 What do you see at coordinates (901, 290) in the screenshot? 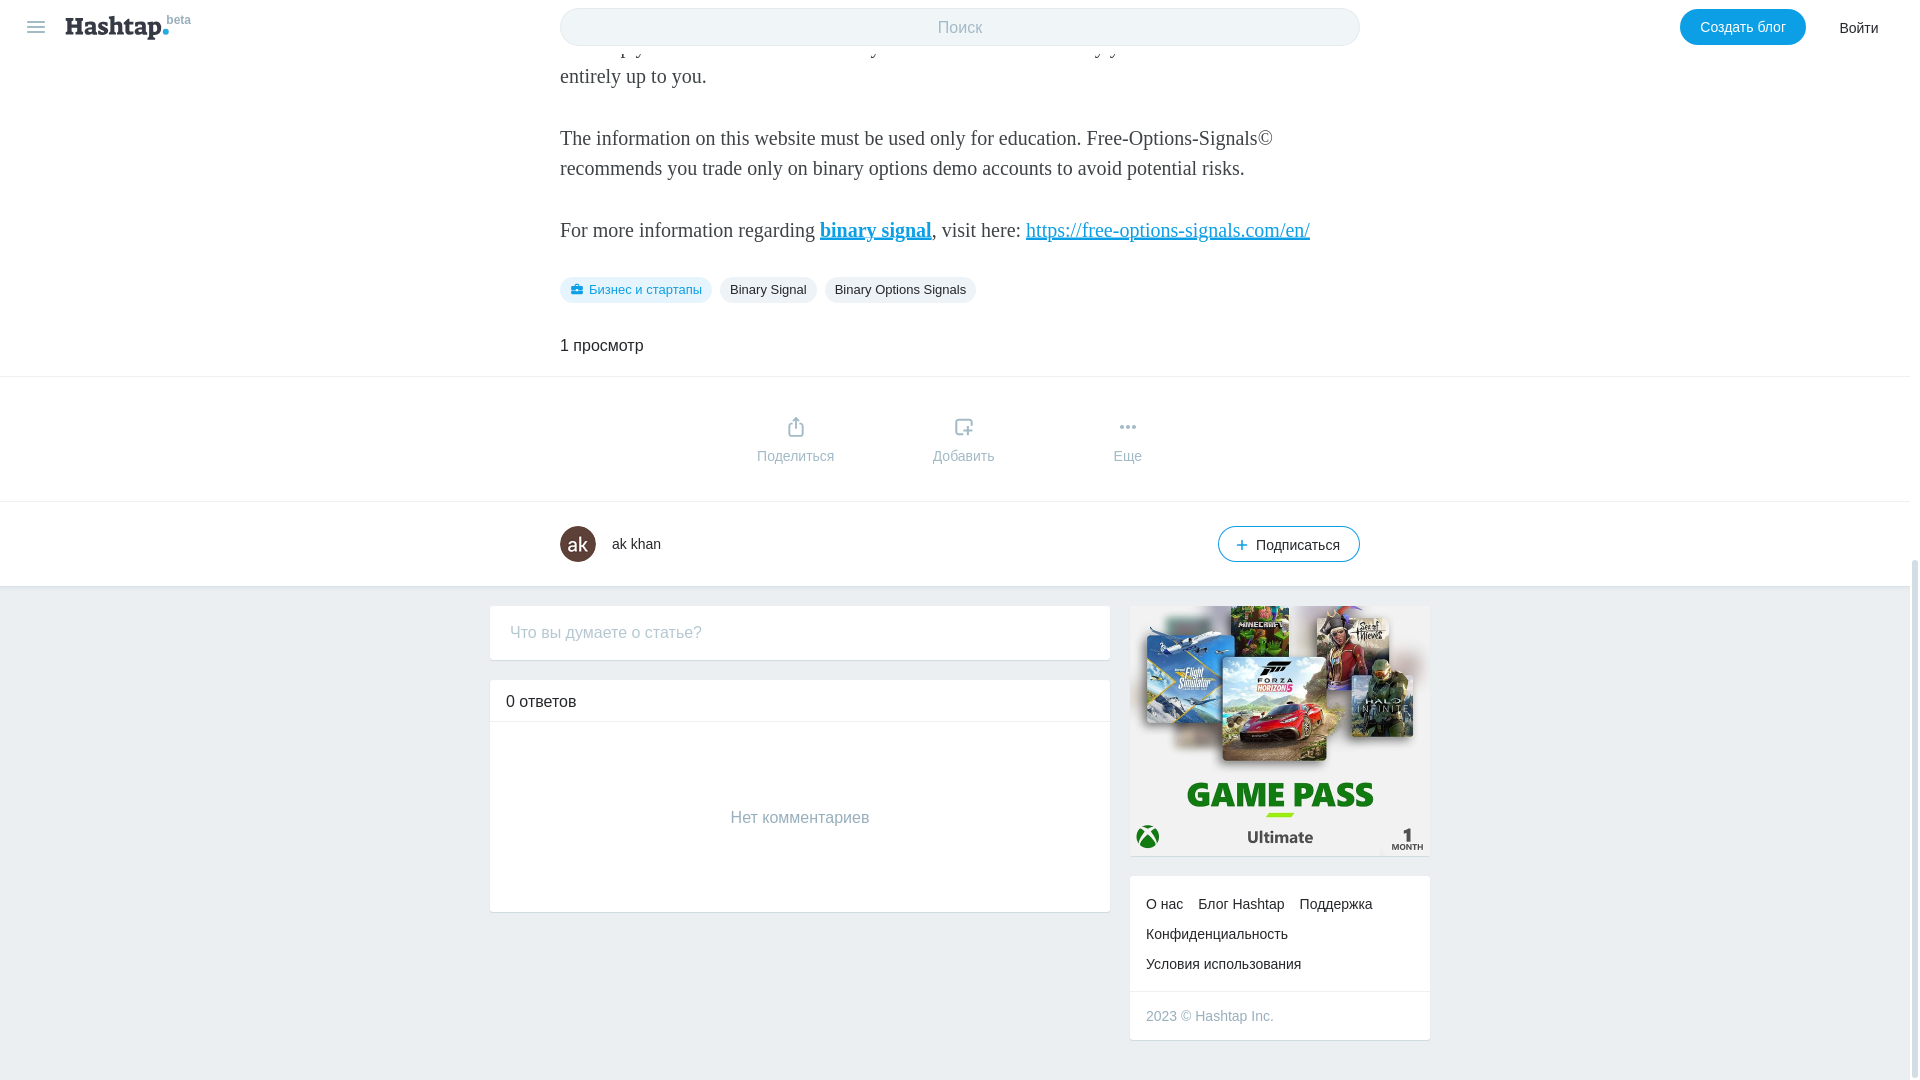
I see `Binary Options Signals` at bounding box center [901, 290].